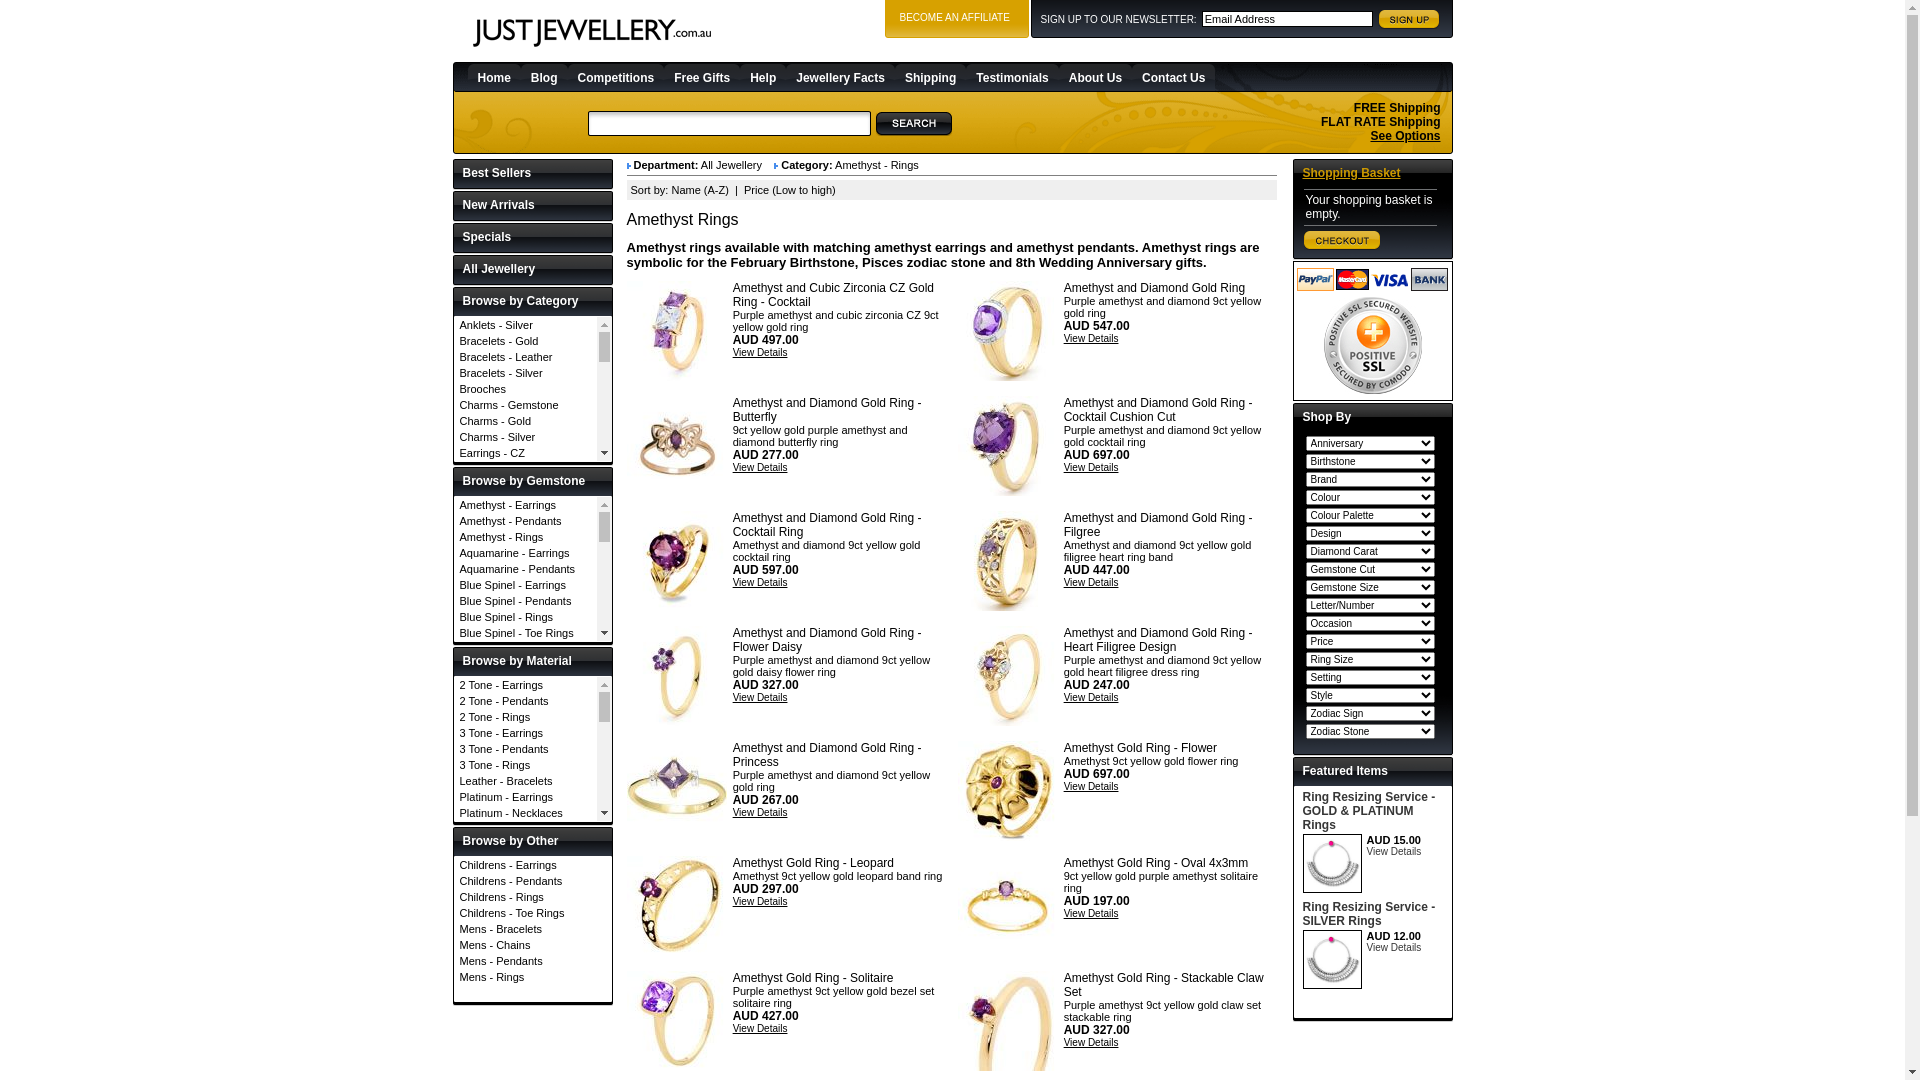 The image size is (1920, 1080). I want to click on CZ - Toe Rings, so click(526, 793).